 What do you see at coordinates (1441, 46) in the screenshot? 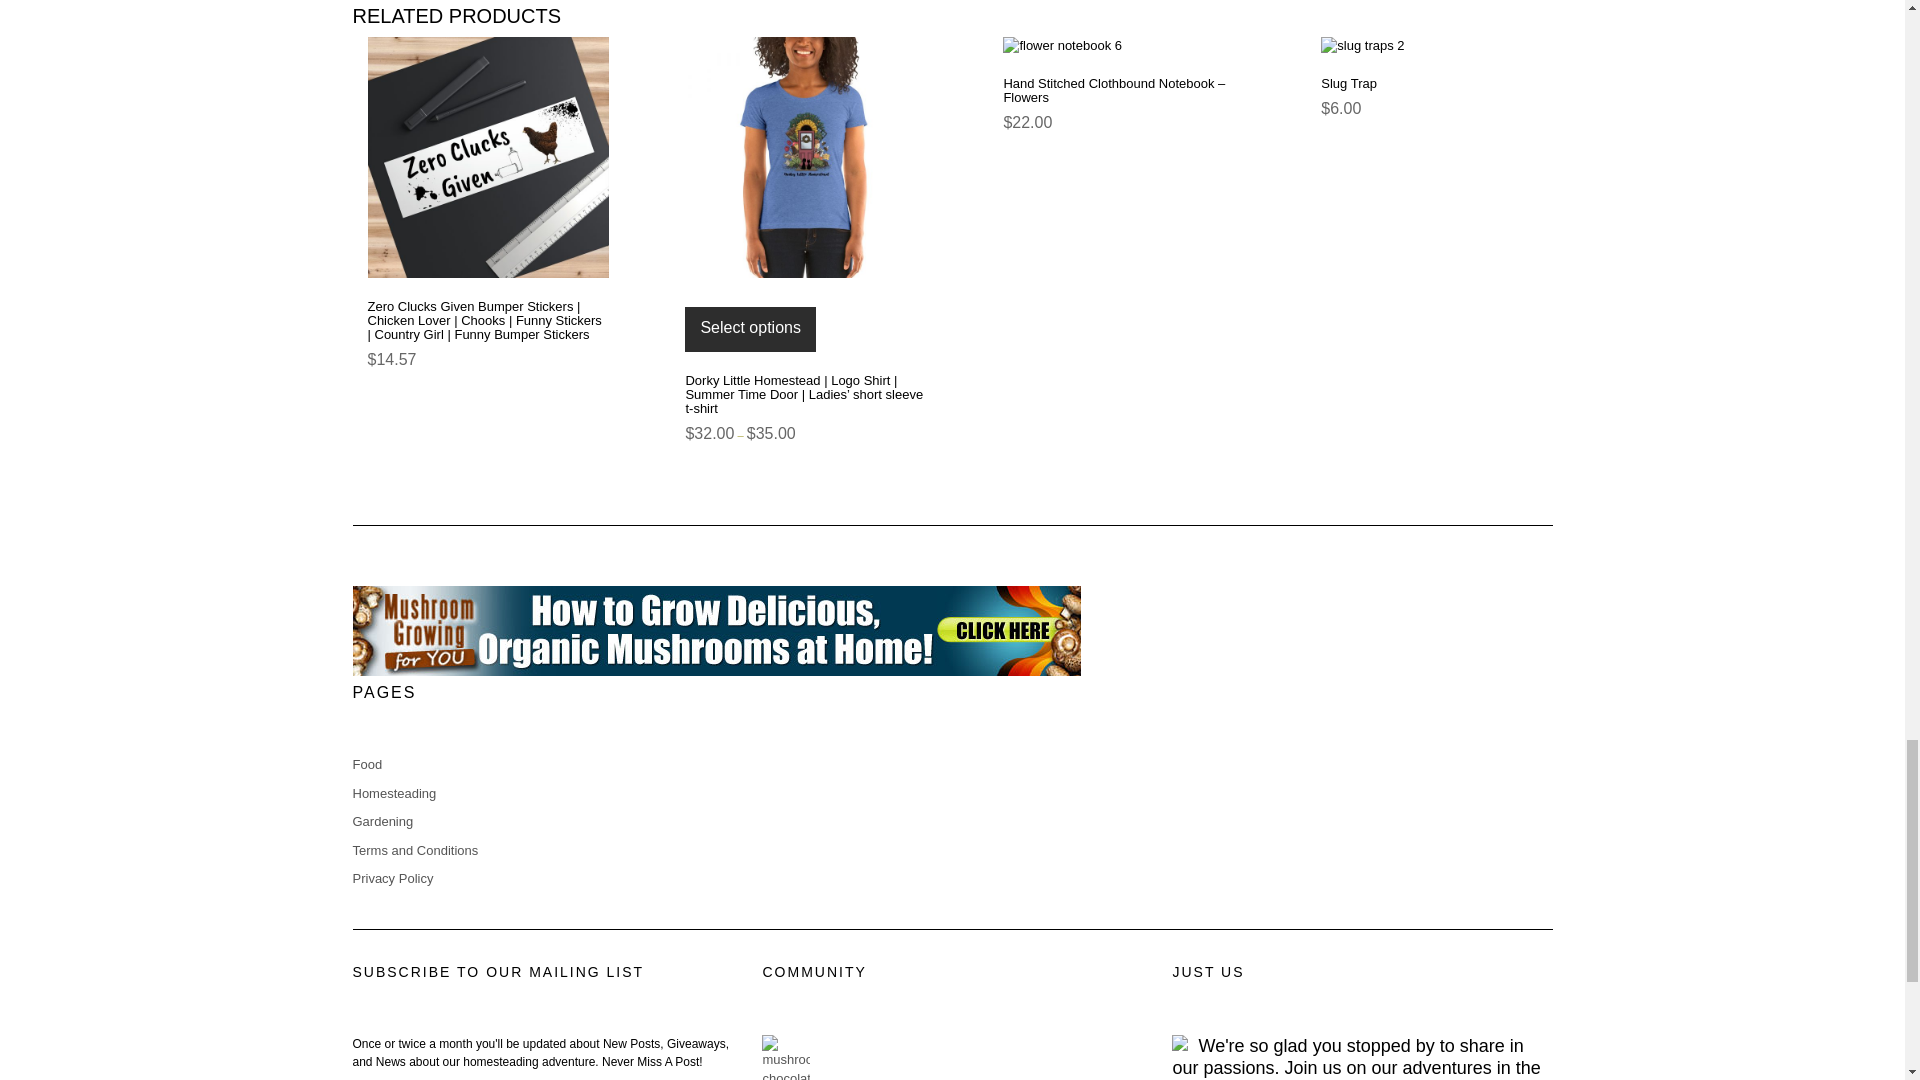
I see `slug traps 2` at bounding box center [1441, 46].